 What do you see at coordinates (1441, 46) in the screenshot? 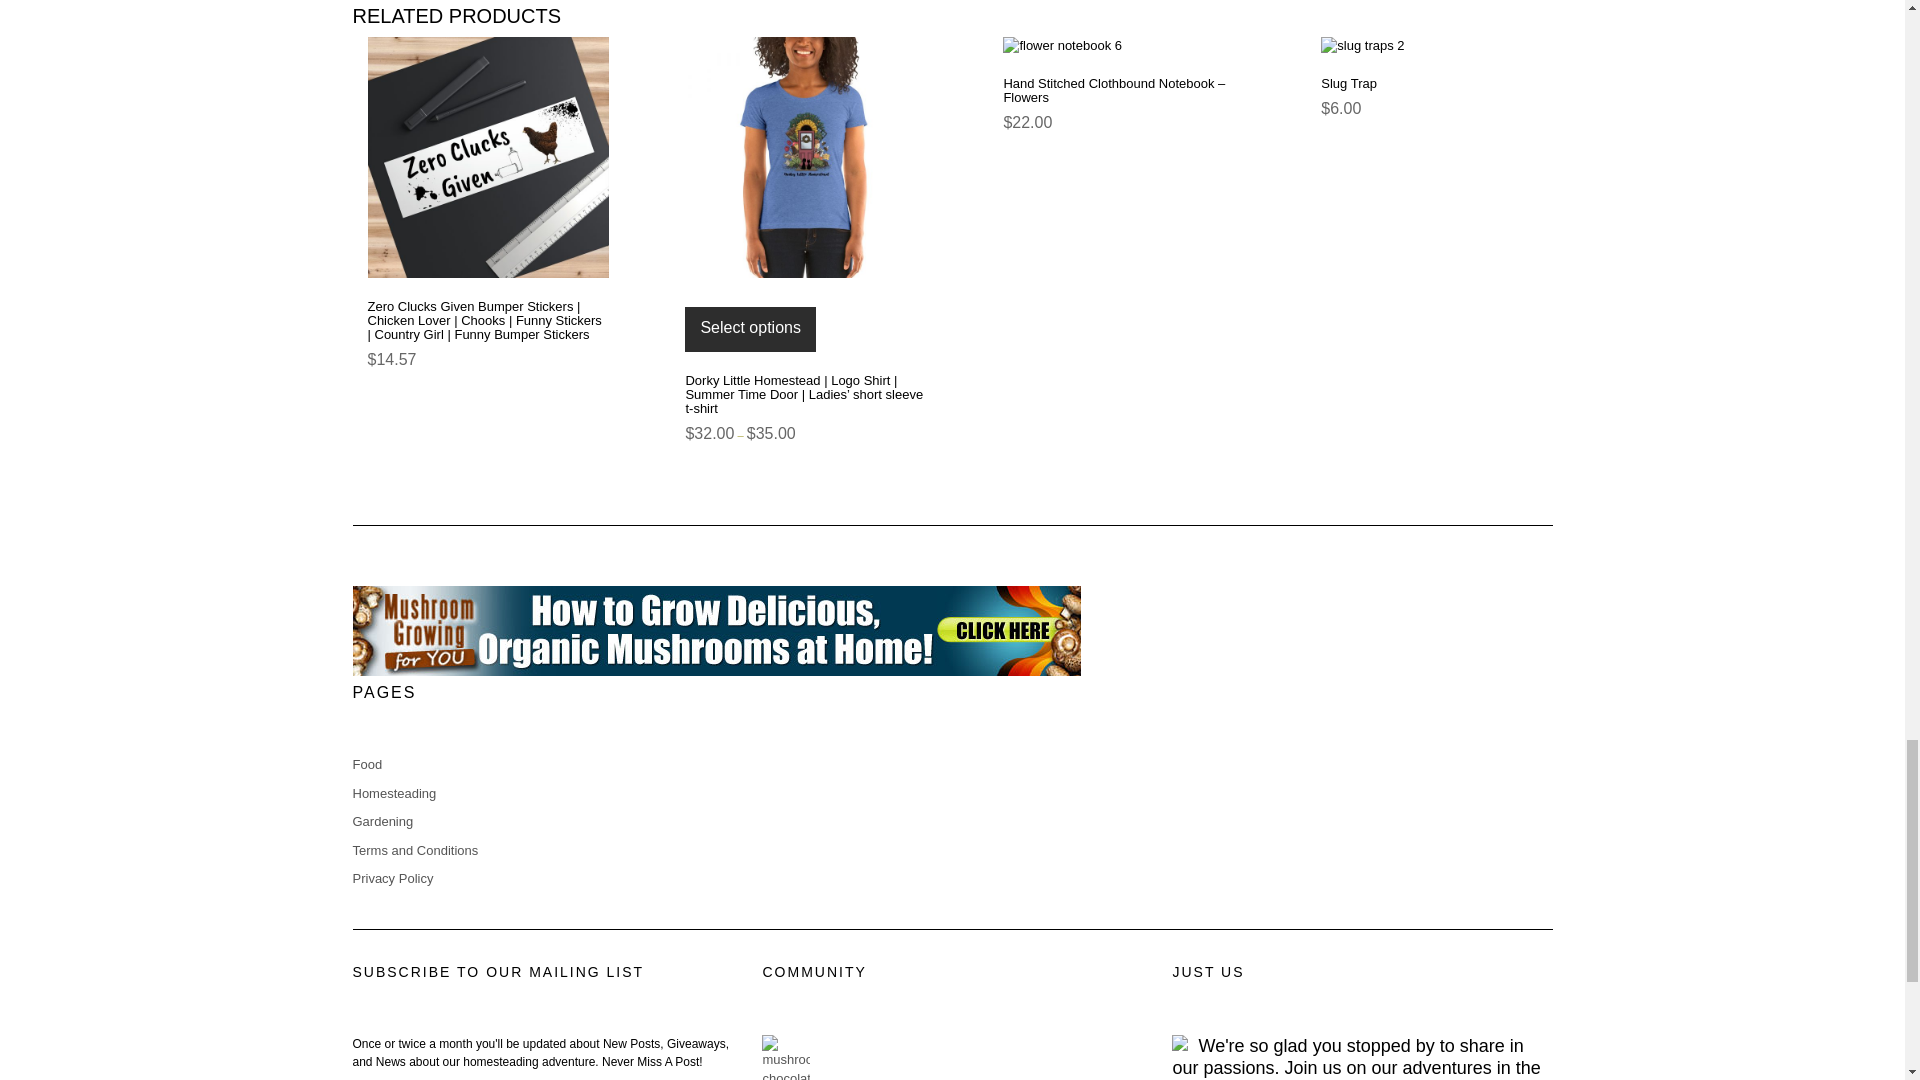
I see `slug traps 2` at bounding box center [1441, 46].